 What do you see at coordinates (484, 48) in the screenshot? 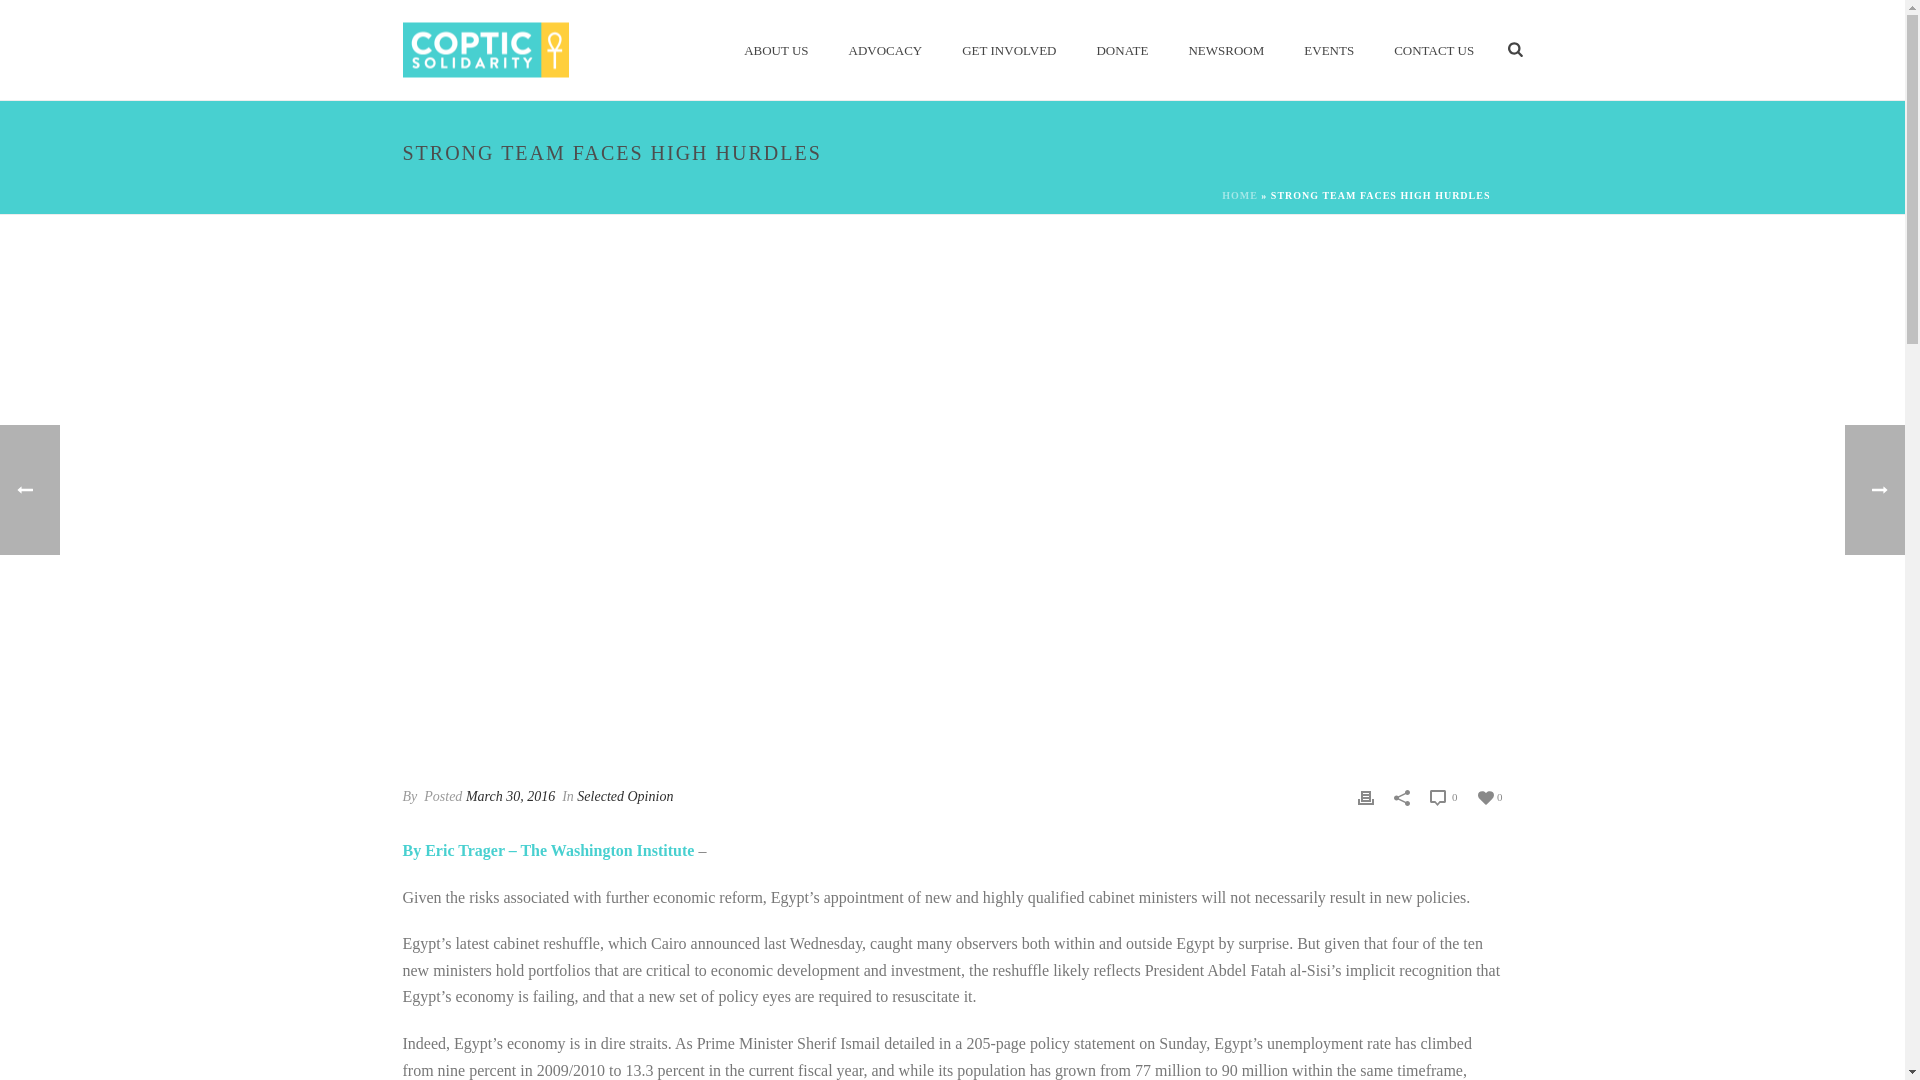
I see `Advocacy for equality` at bounding box center [484, 48].